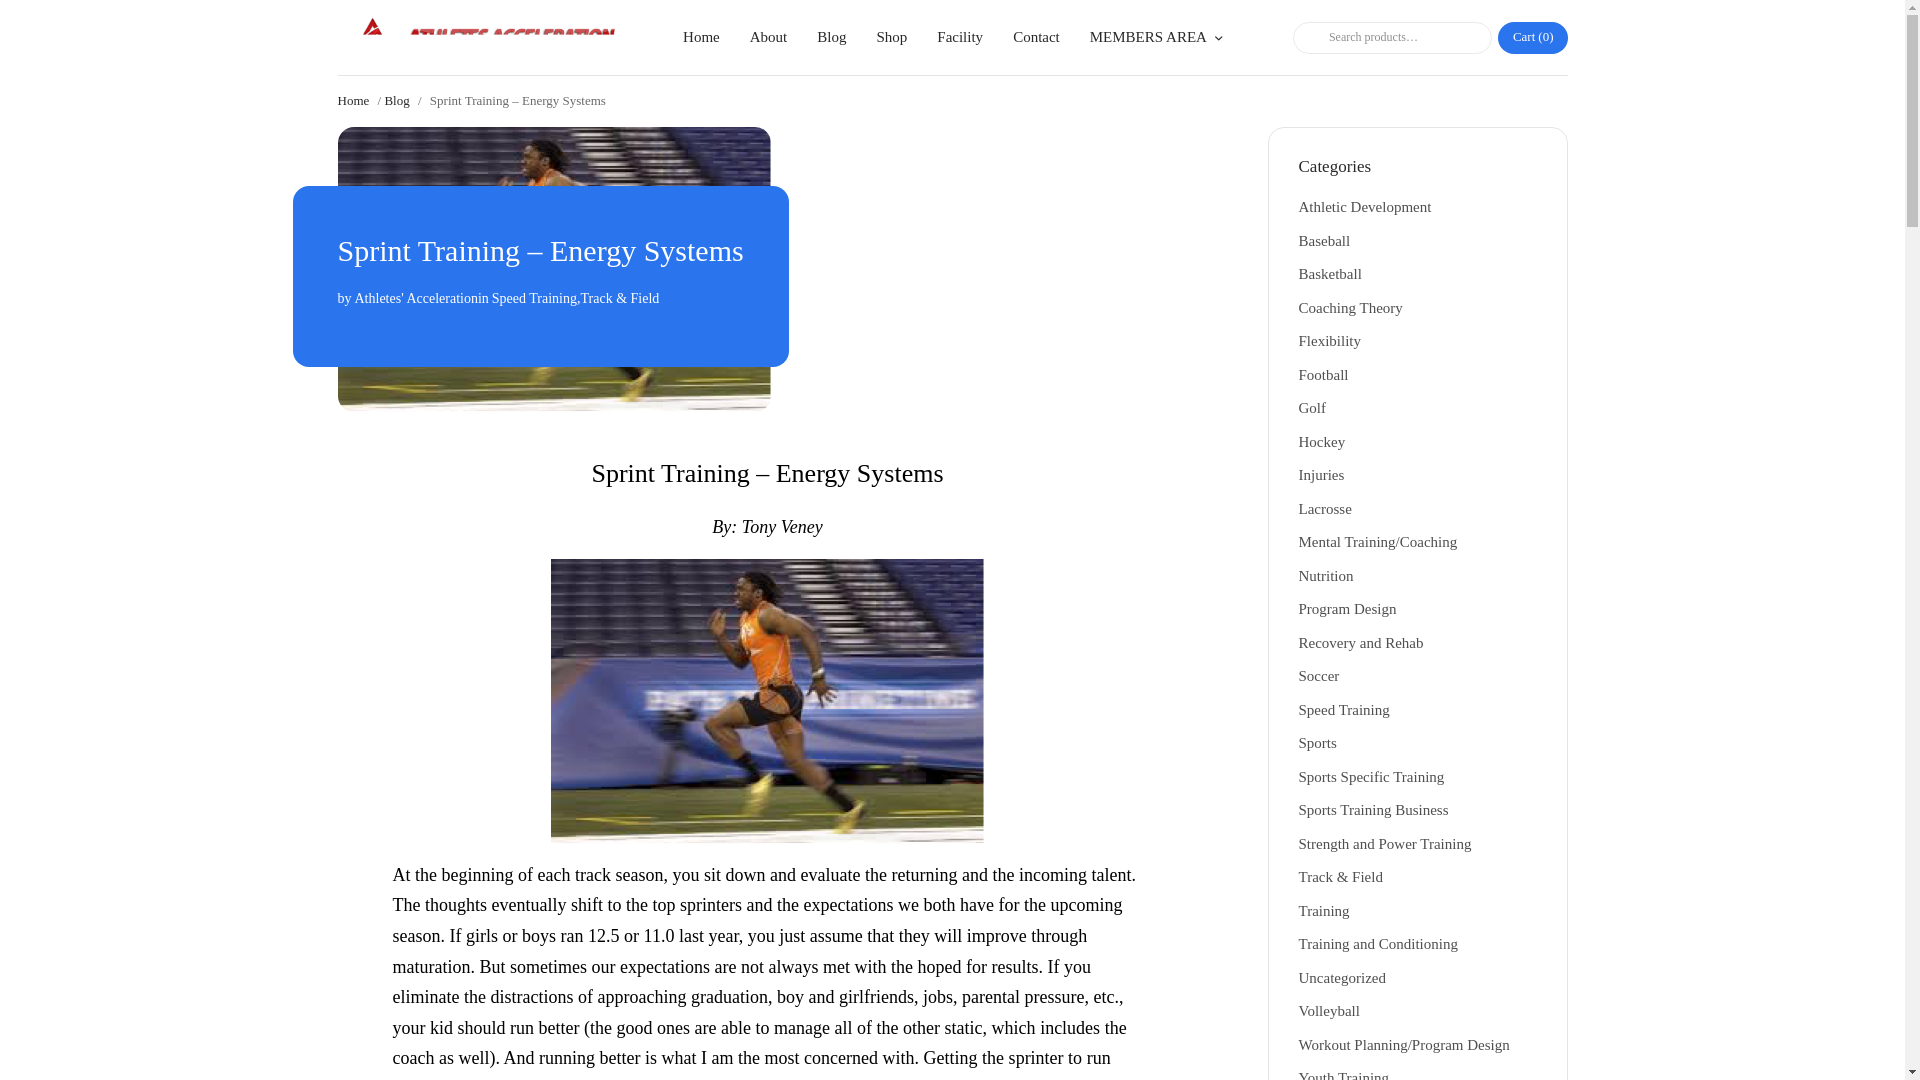 Image resolution: width=1920 pixels, height=1080 pixels. What do you see at coordinates (1323, 241) in the screenshot?
I see `Baseball` at bounding box center [1323, 241].